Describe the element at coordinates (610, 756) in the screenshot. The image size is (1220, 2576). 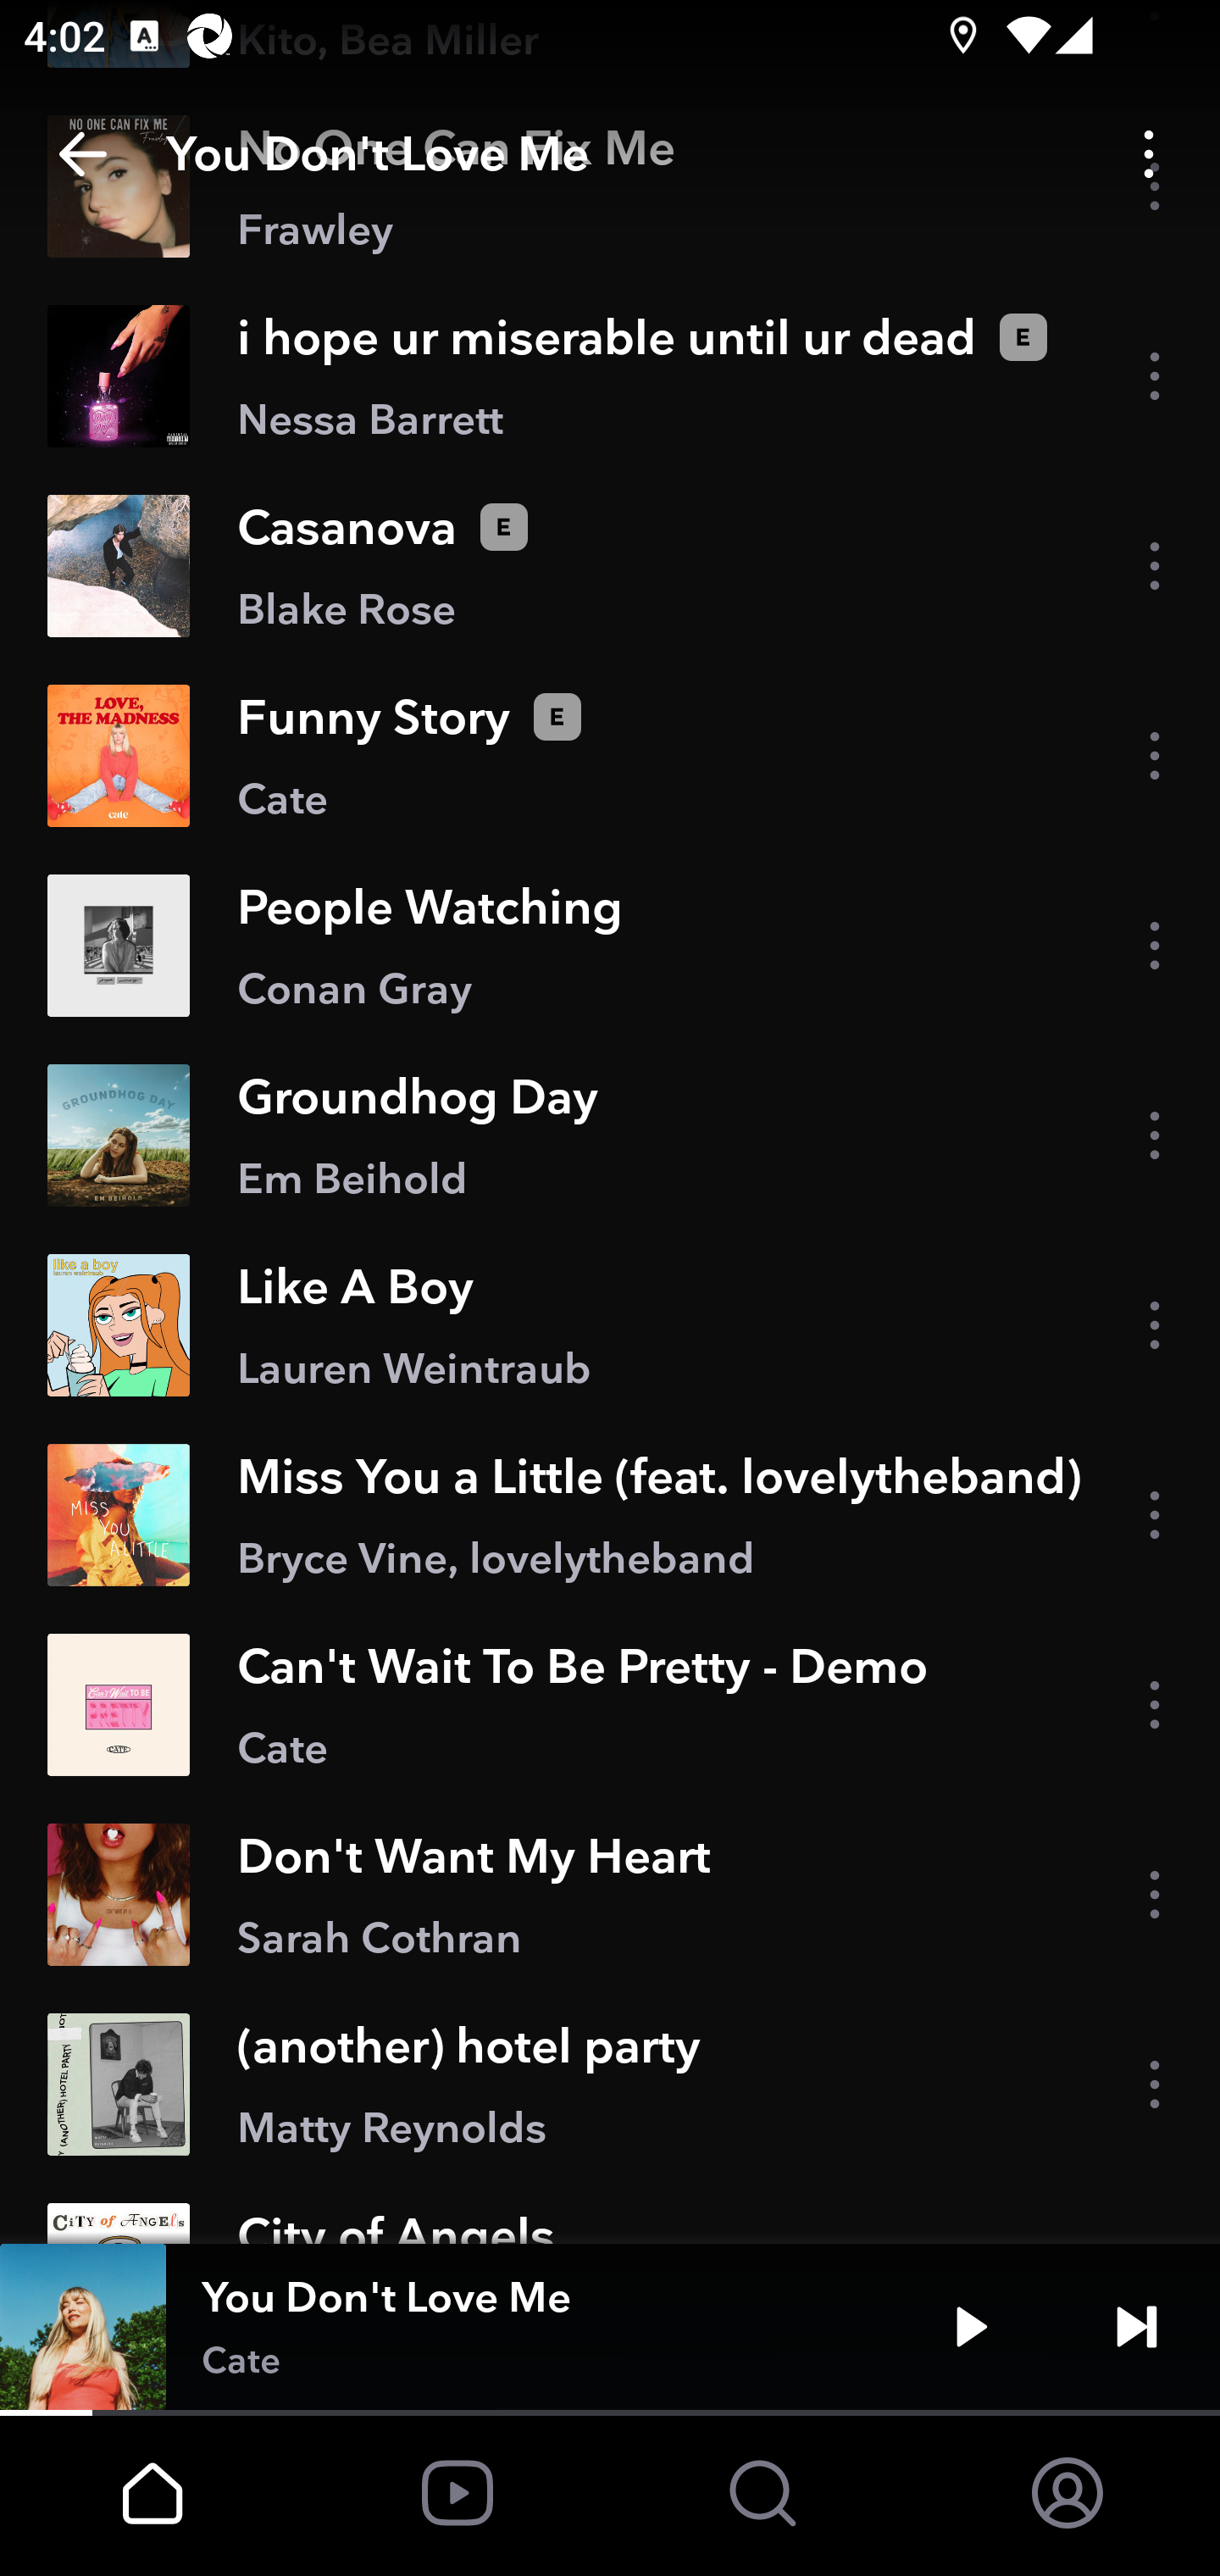
I see `Funny Story Cate` at that location.